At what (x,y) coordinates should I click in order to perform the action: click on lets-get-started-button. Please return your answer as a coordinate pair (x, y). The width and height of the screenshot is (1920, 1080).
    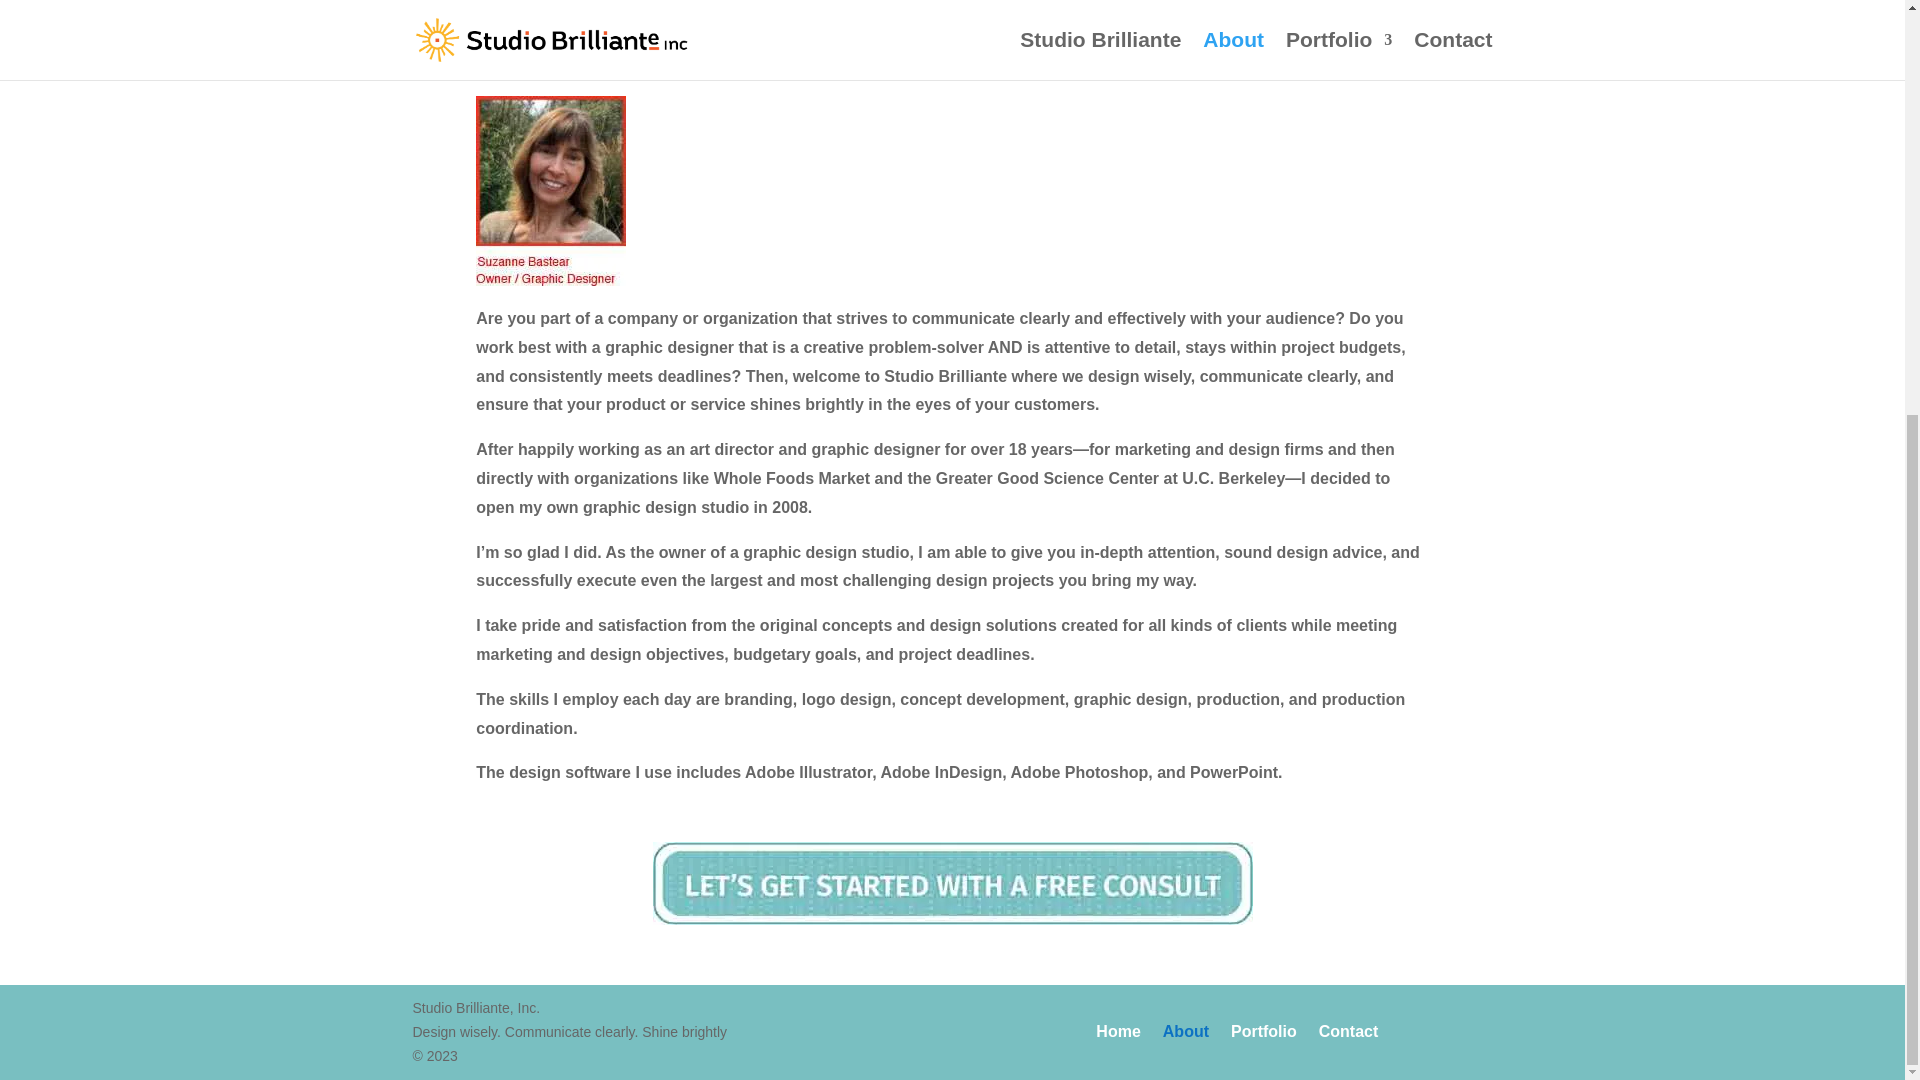
    Looking at the image, I should click on (952, 883).